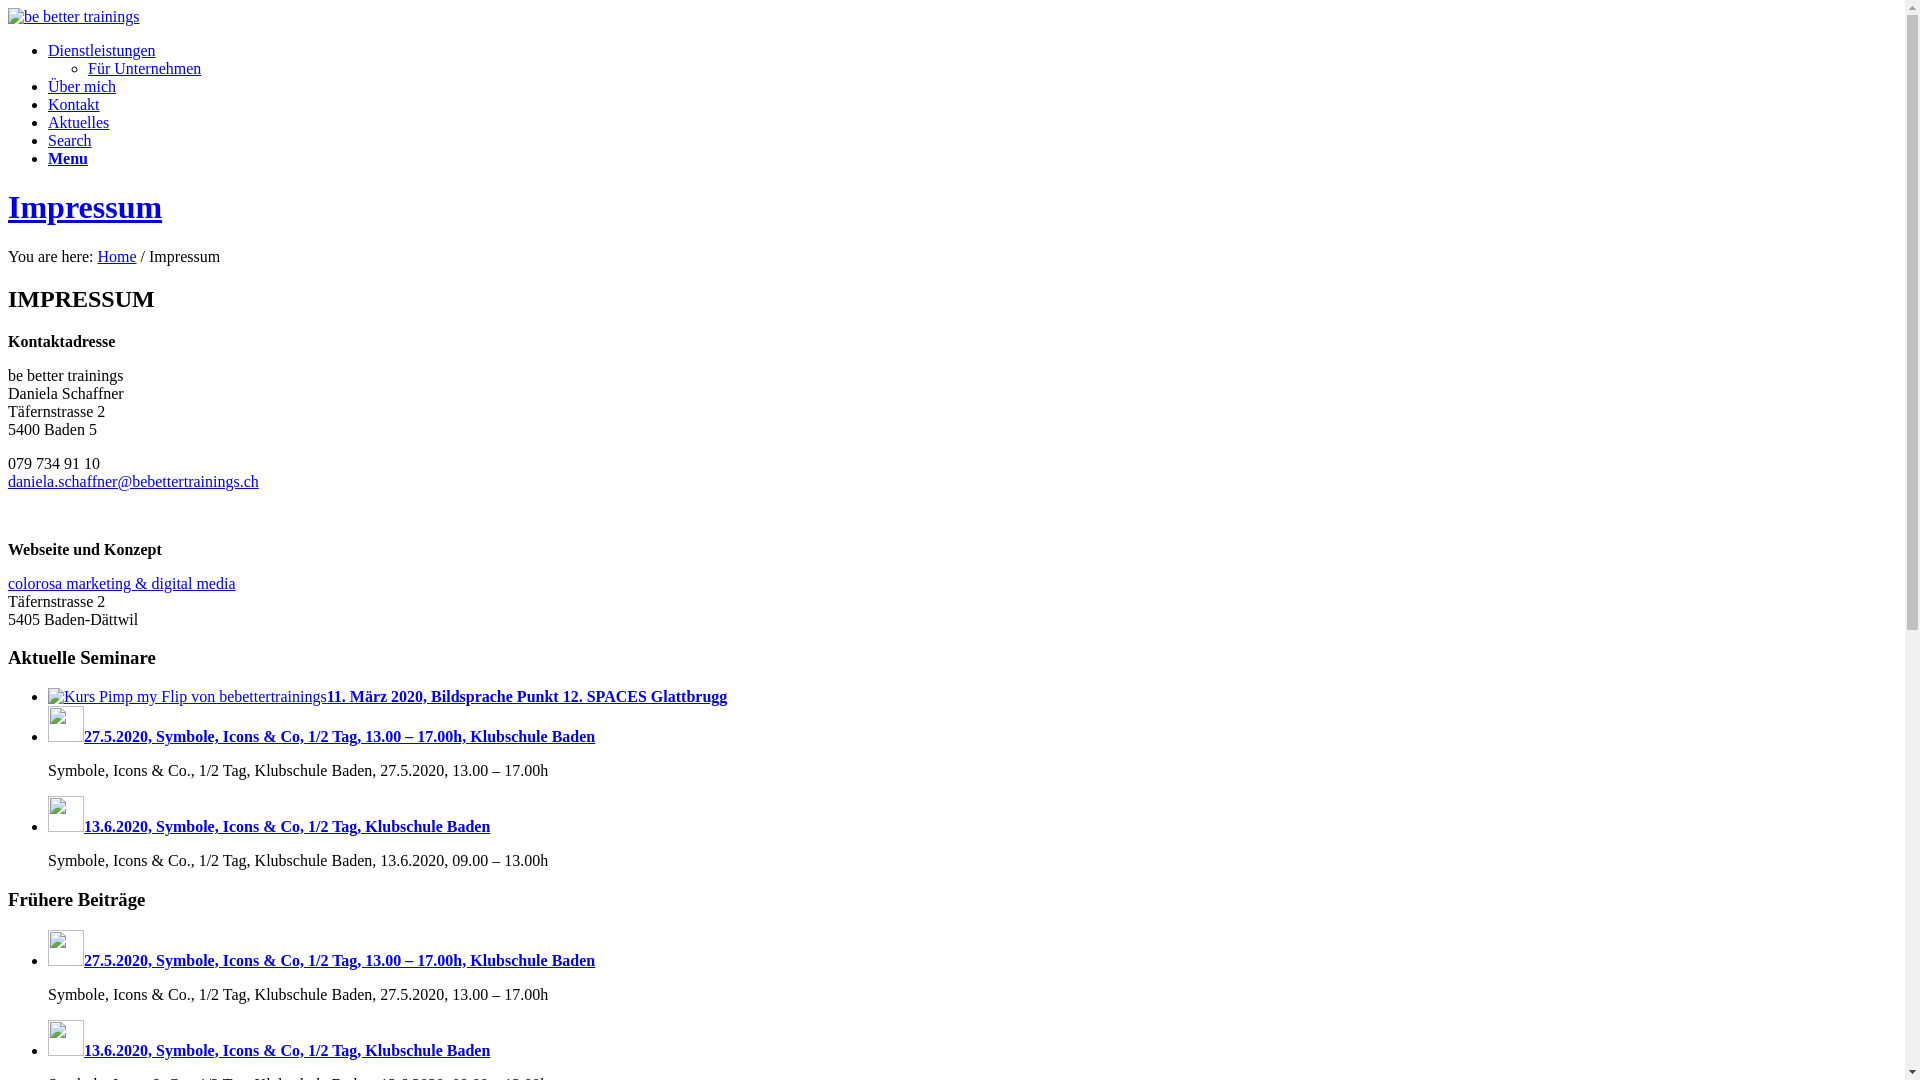 This screenshot has height=1080, width=1920. I want to click on Impressum, so click(85, 207).